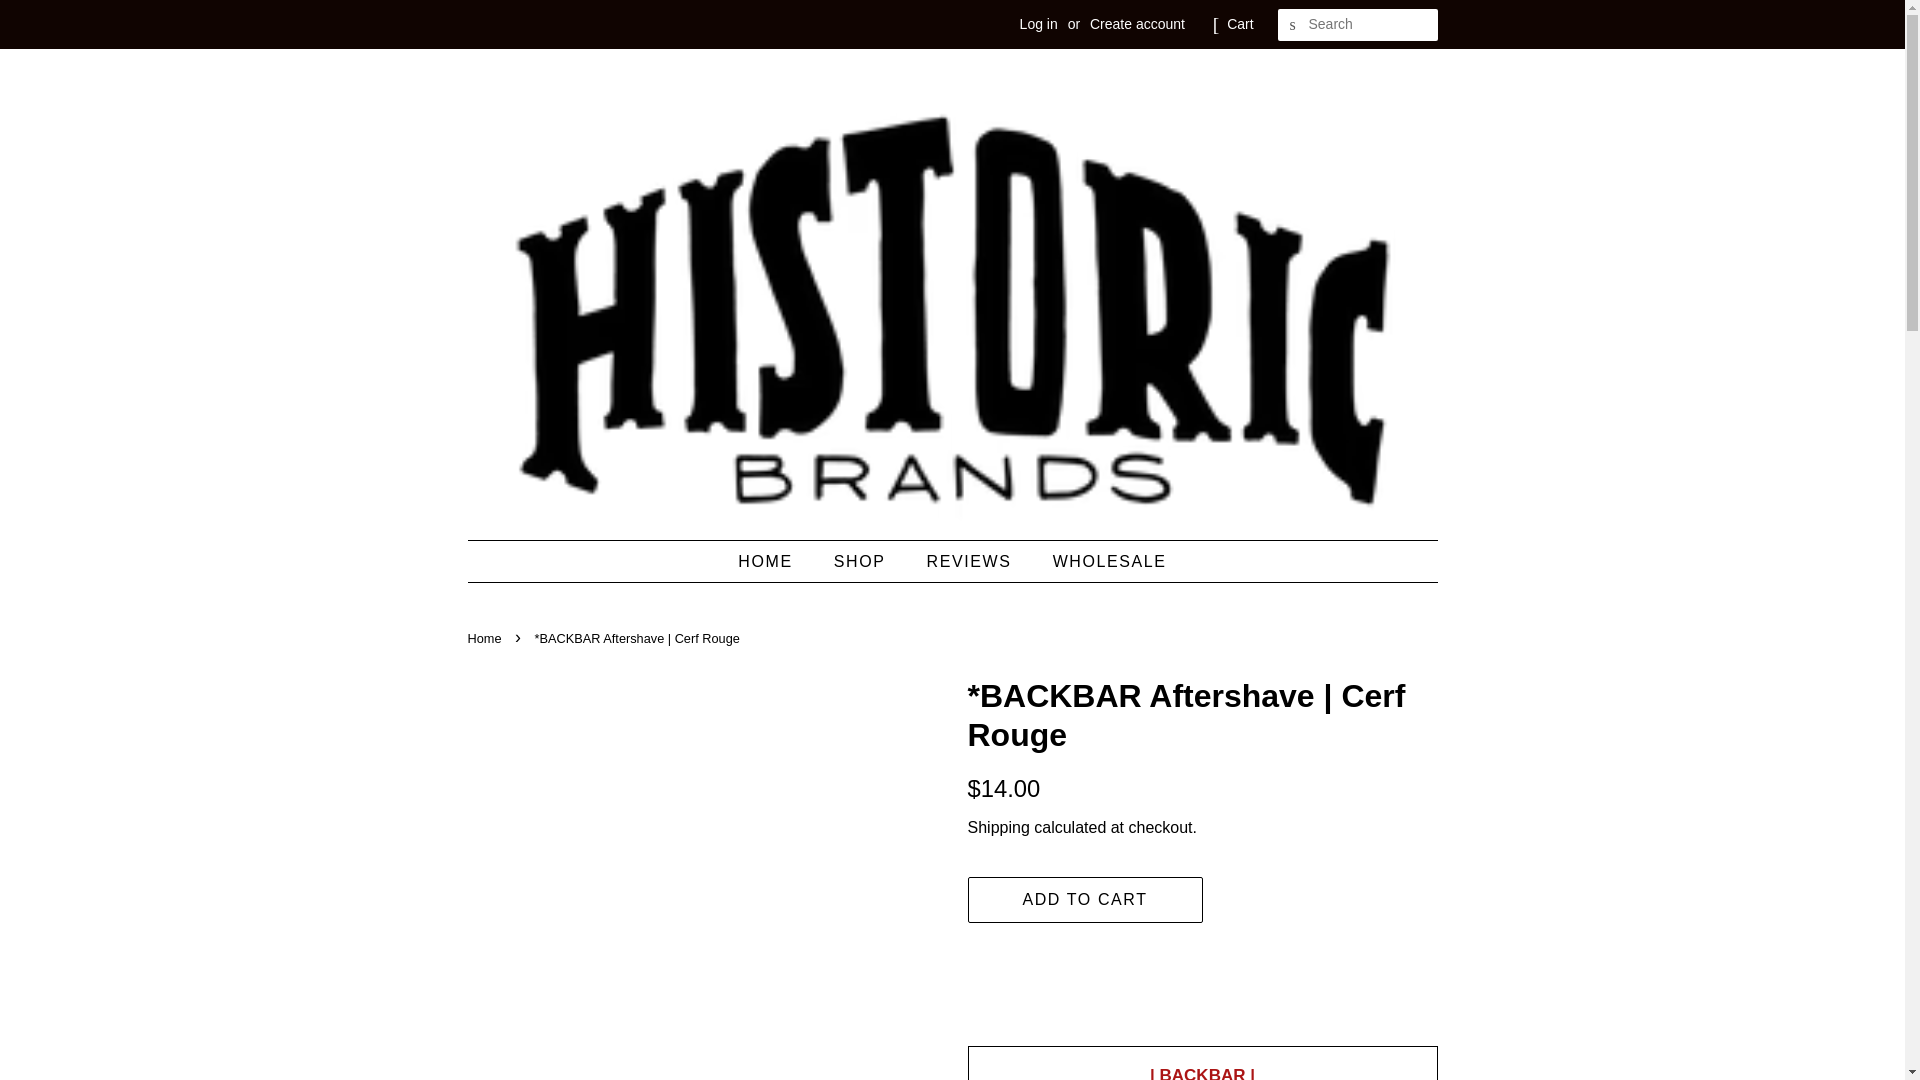  Describe the element at coordinates (487, 638) in the screenshot. I see `Back to the frontpage` at that location.